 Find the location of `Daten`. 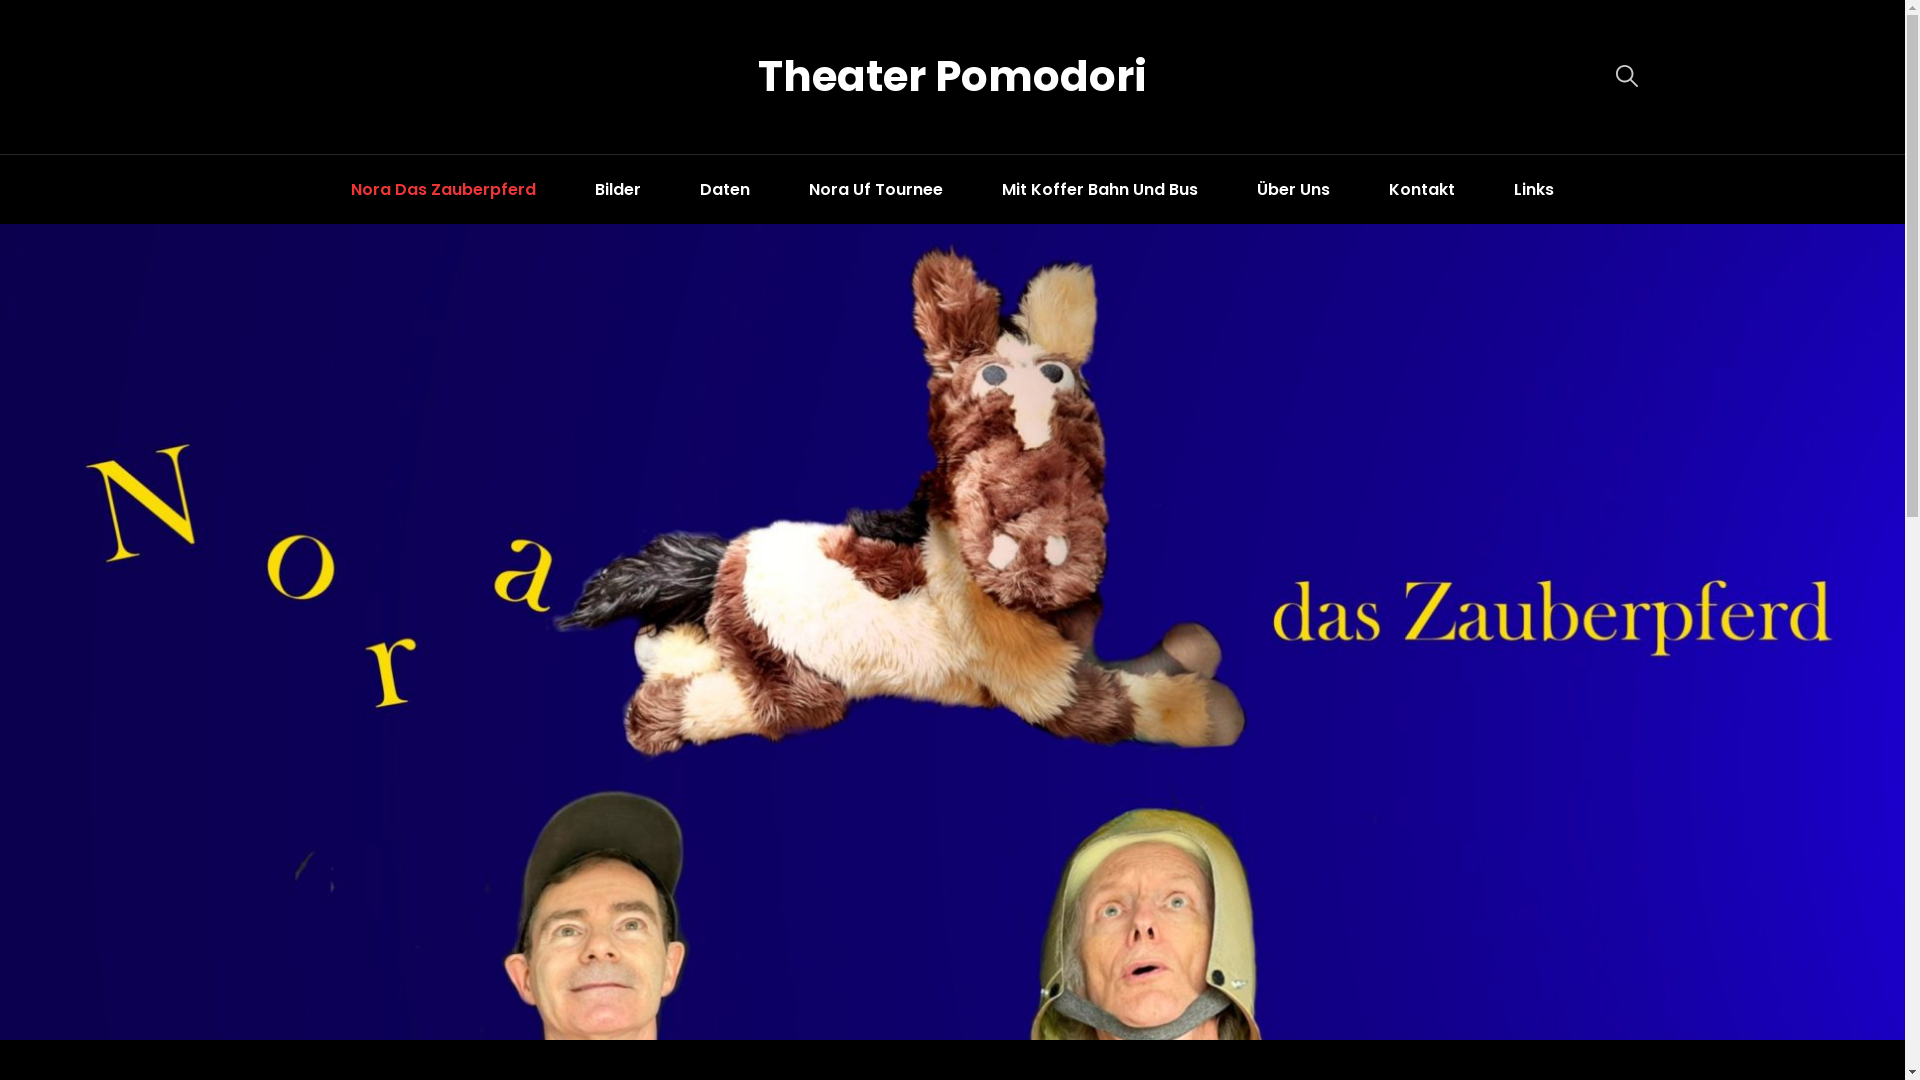

Daten is located at coordinates (725, 190).